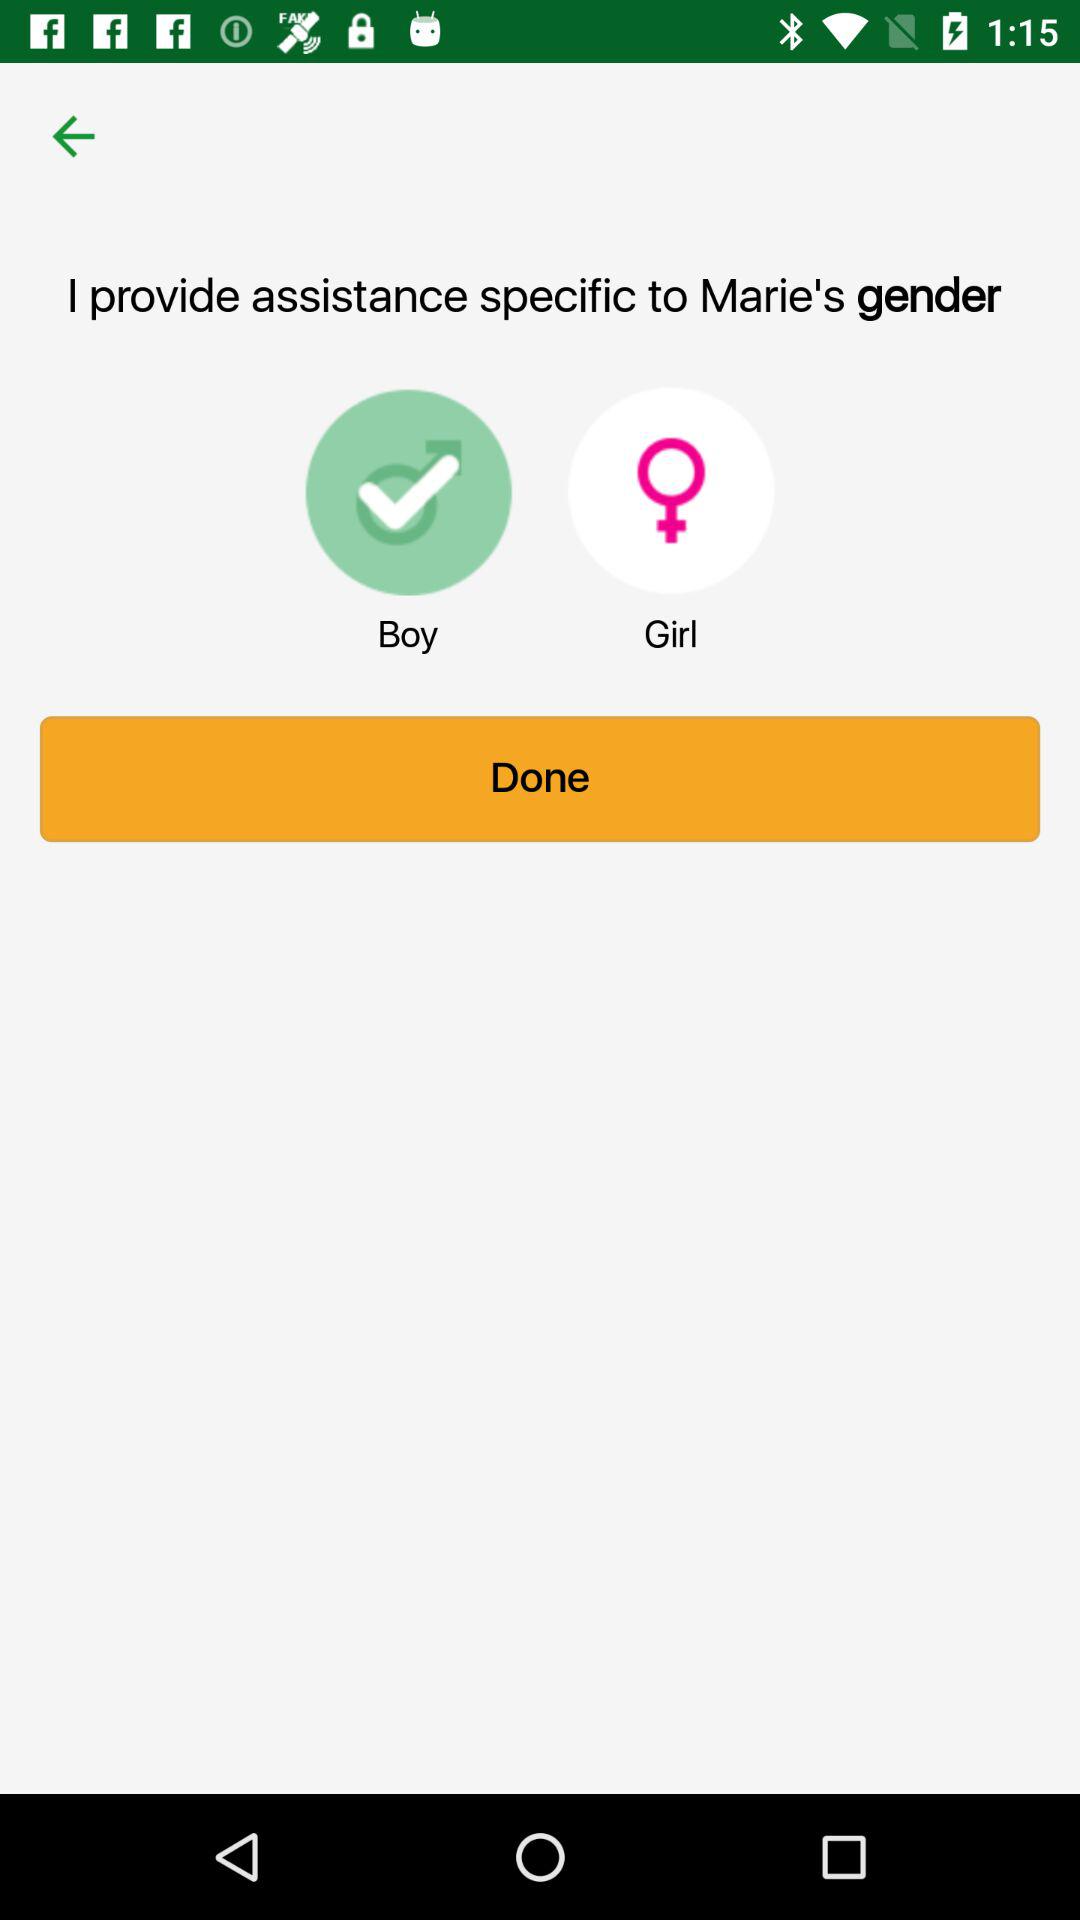 The height and width of the screenshot is (1920, 1080). Describe the element at coordinates (73, 136) in the screenshot. I see `turn on item above i provide assistance item` at that location.